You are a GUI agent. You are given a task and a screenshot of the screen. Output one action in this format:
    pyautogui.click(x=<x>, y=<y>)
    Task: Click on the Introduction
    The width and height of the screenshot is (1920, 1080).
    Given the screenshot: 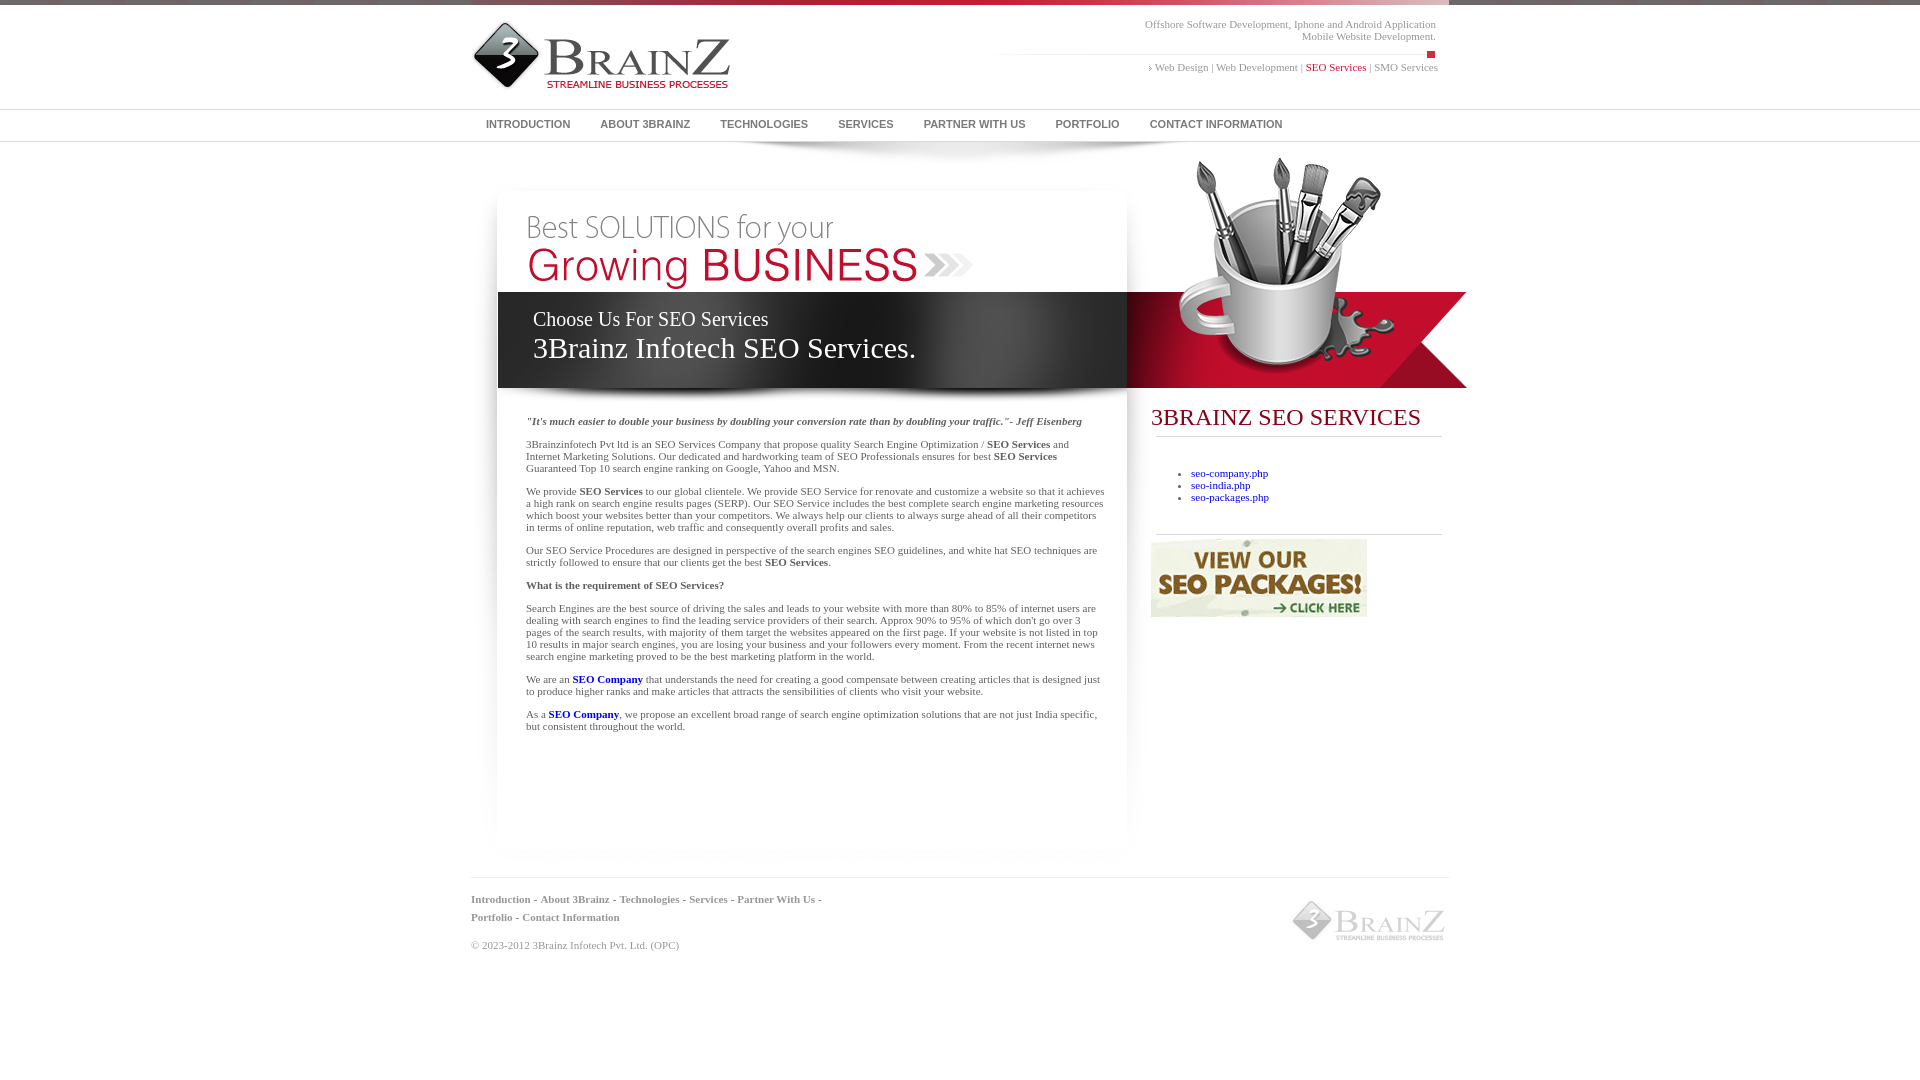 What is the action you would take?
    pyautogui.click(x=501, y=898)
    